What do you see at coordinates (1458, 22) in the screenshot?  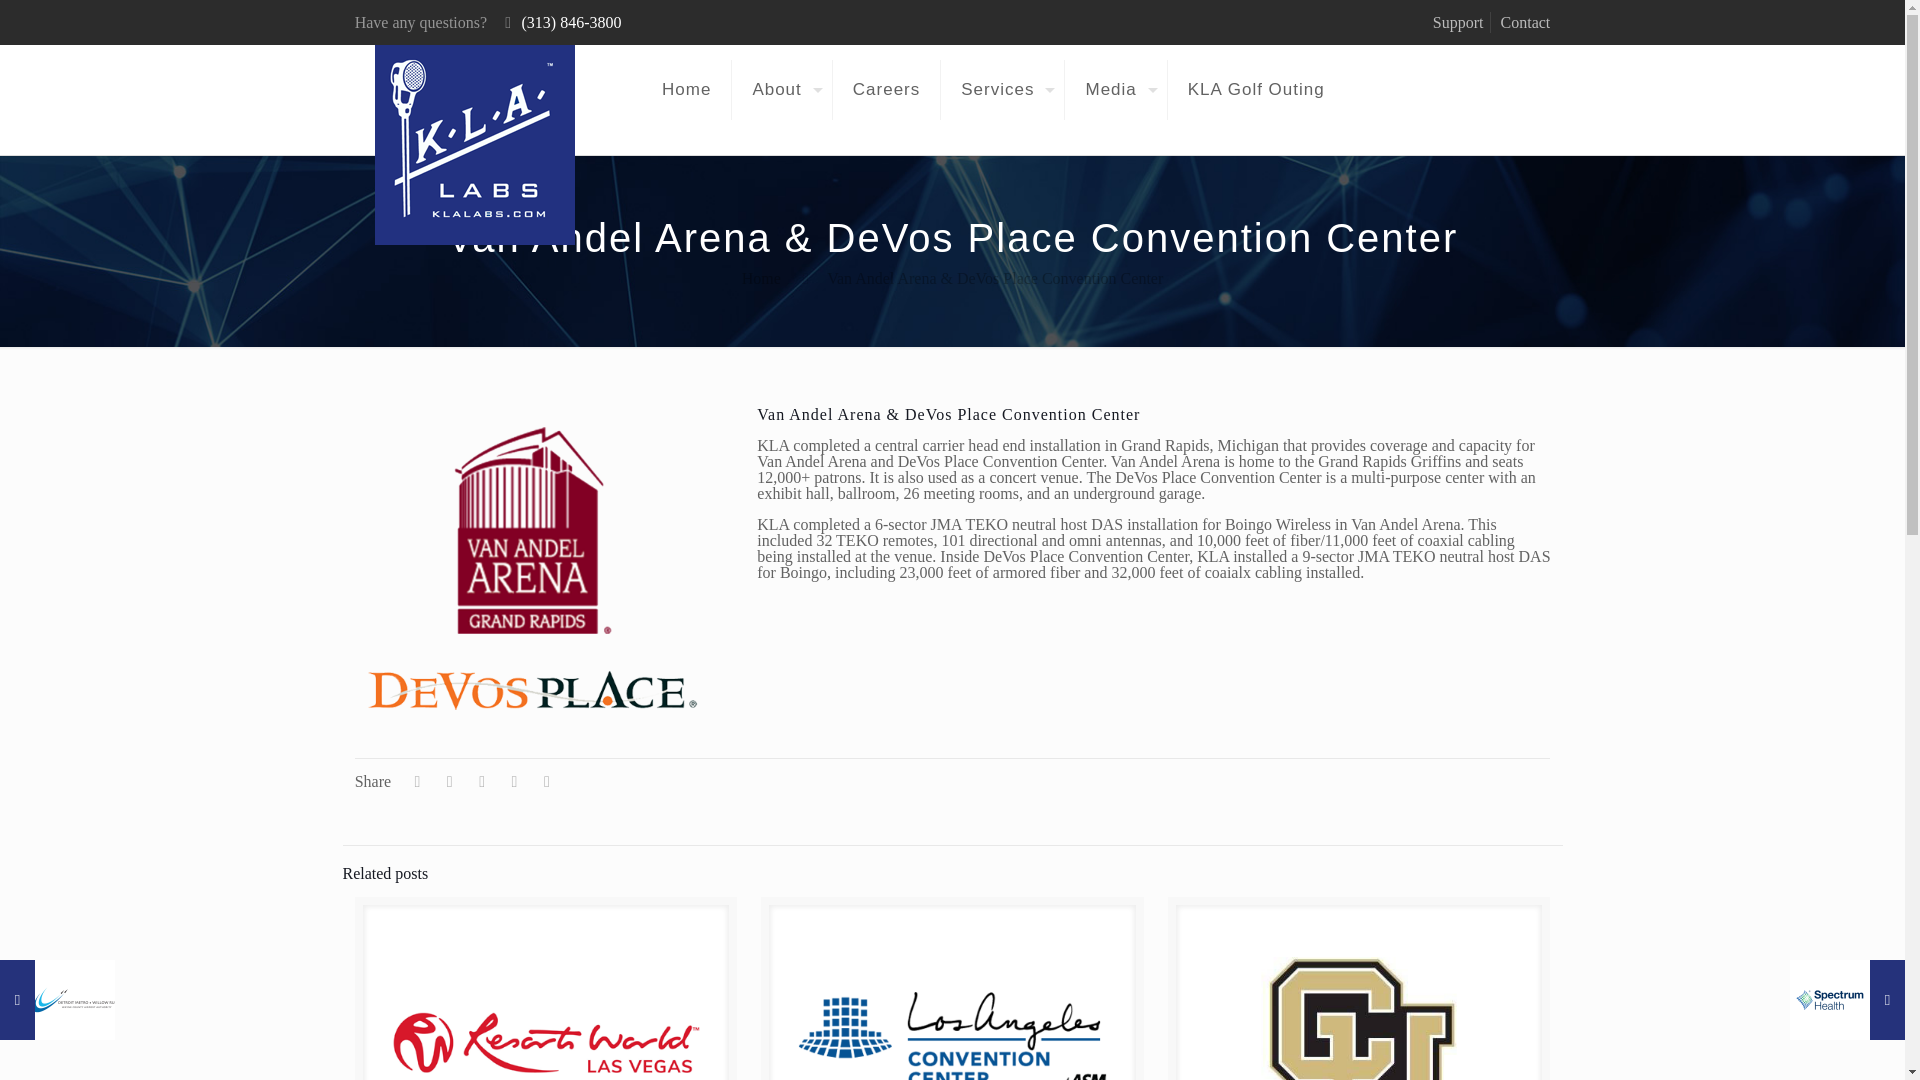 I see `Support` at bounding box center [1458, 22].